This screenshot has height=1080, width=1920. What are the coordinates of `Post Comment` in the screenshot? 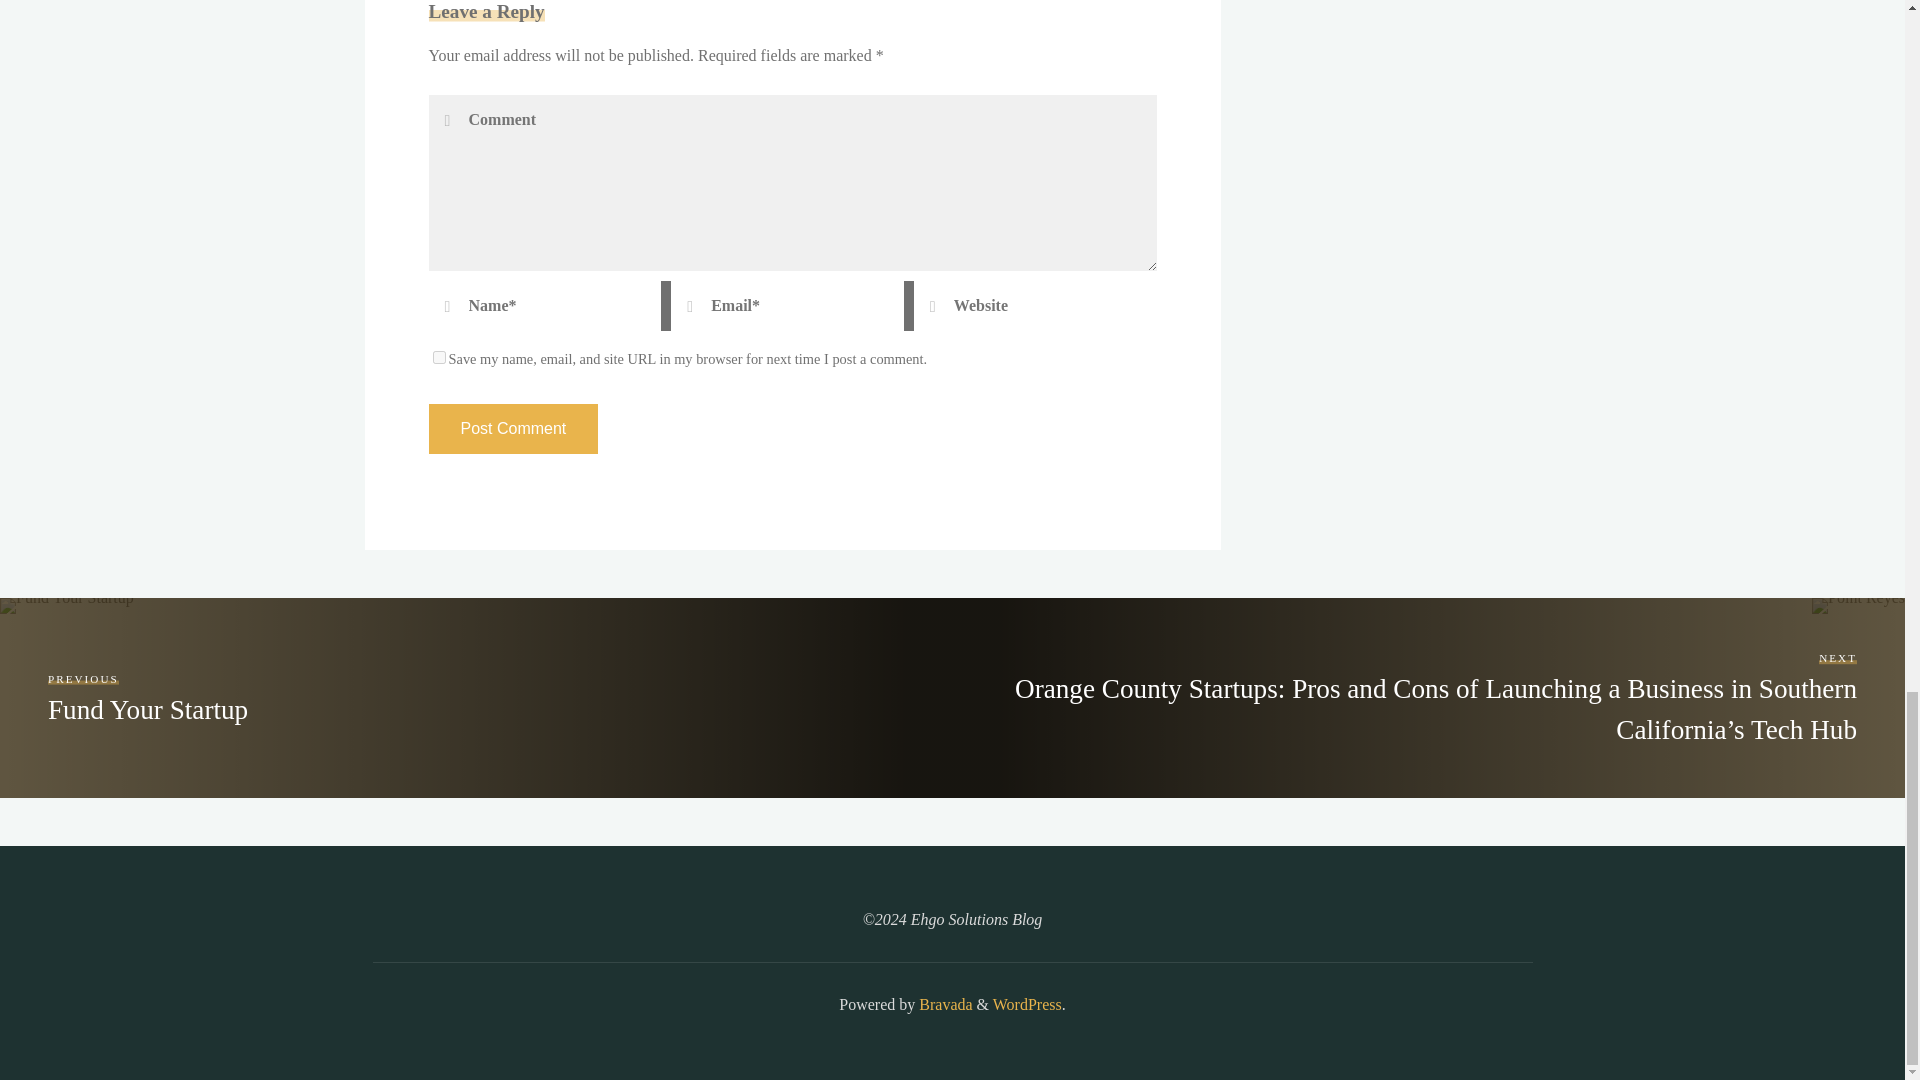 It's located at (512, 428).